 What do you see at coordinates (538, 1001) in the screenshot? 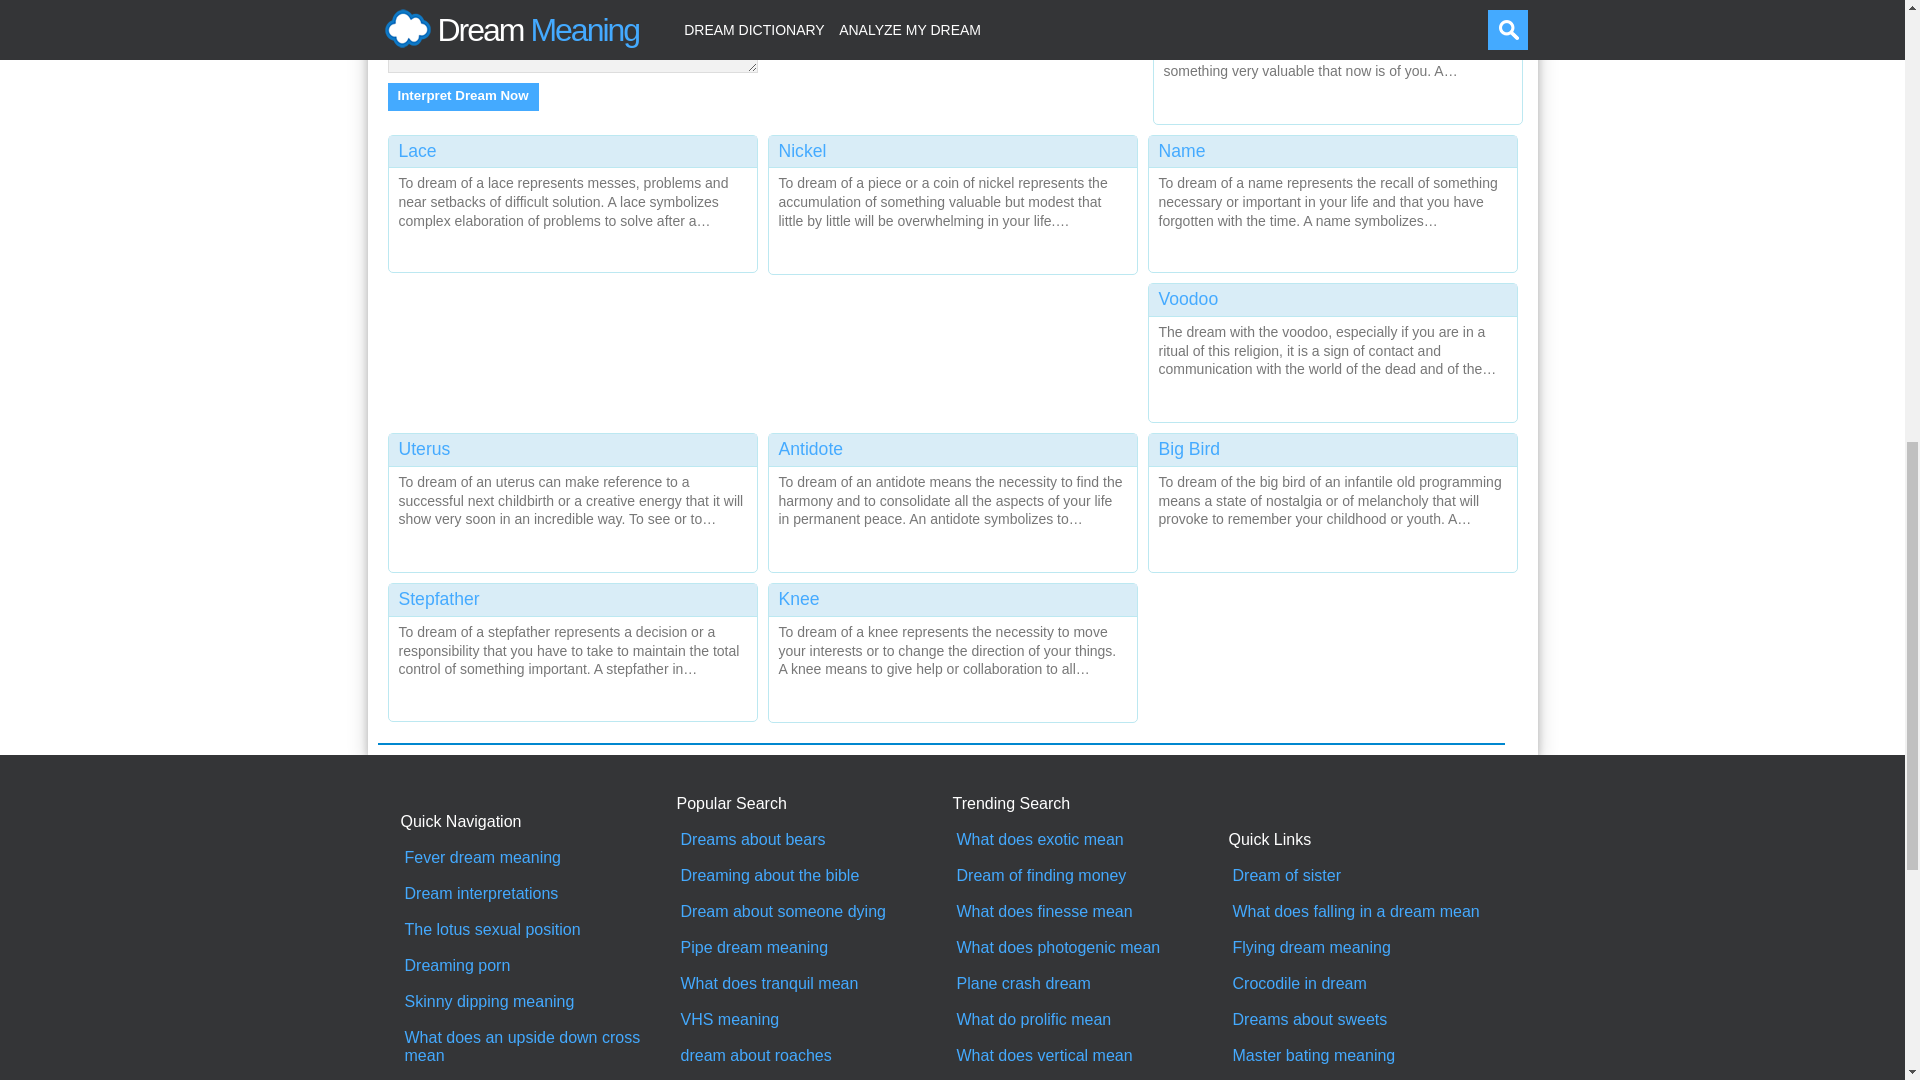
I see `Skinny dipping meaning` at bounding box center [538, 1001].